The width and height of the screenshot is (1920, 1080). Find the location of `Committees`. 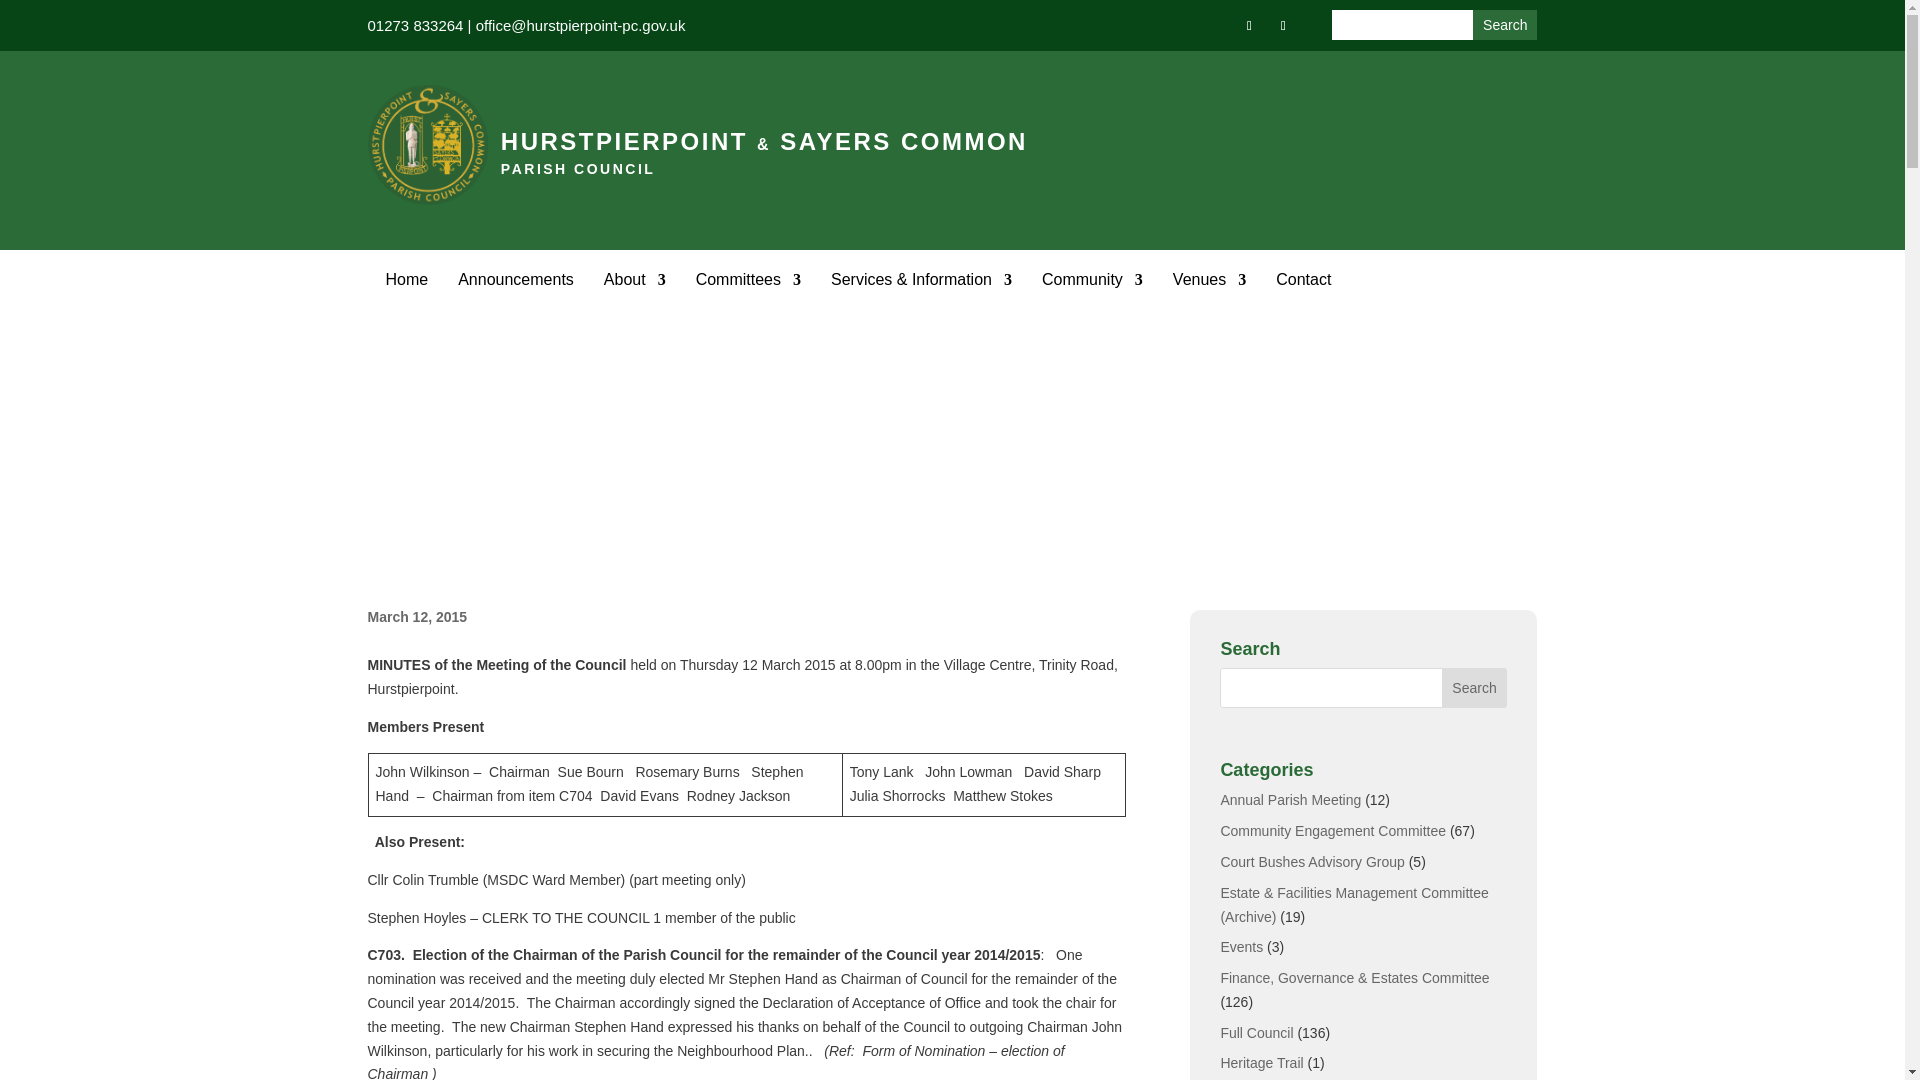

Committees is located at coordinates (748, 279).